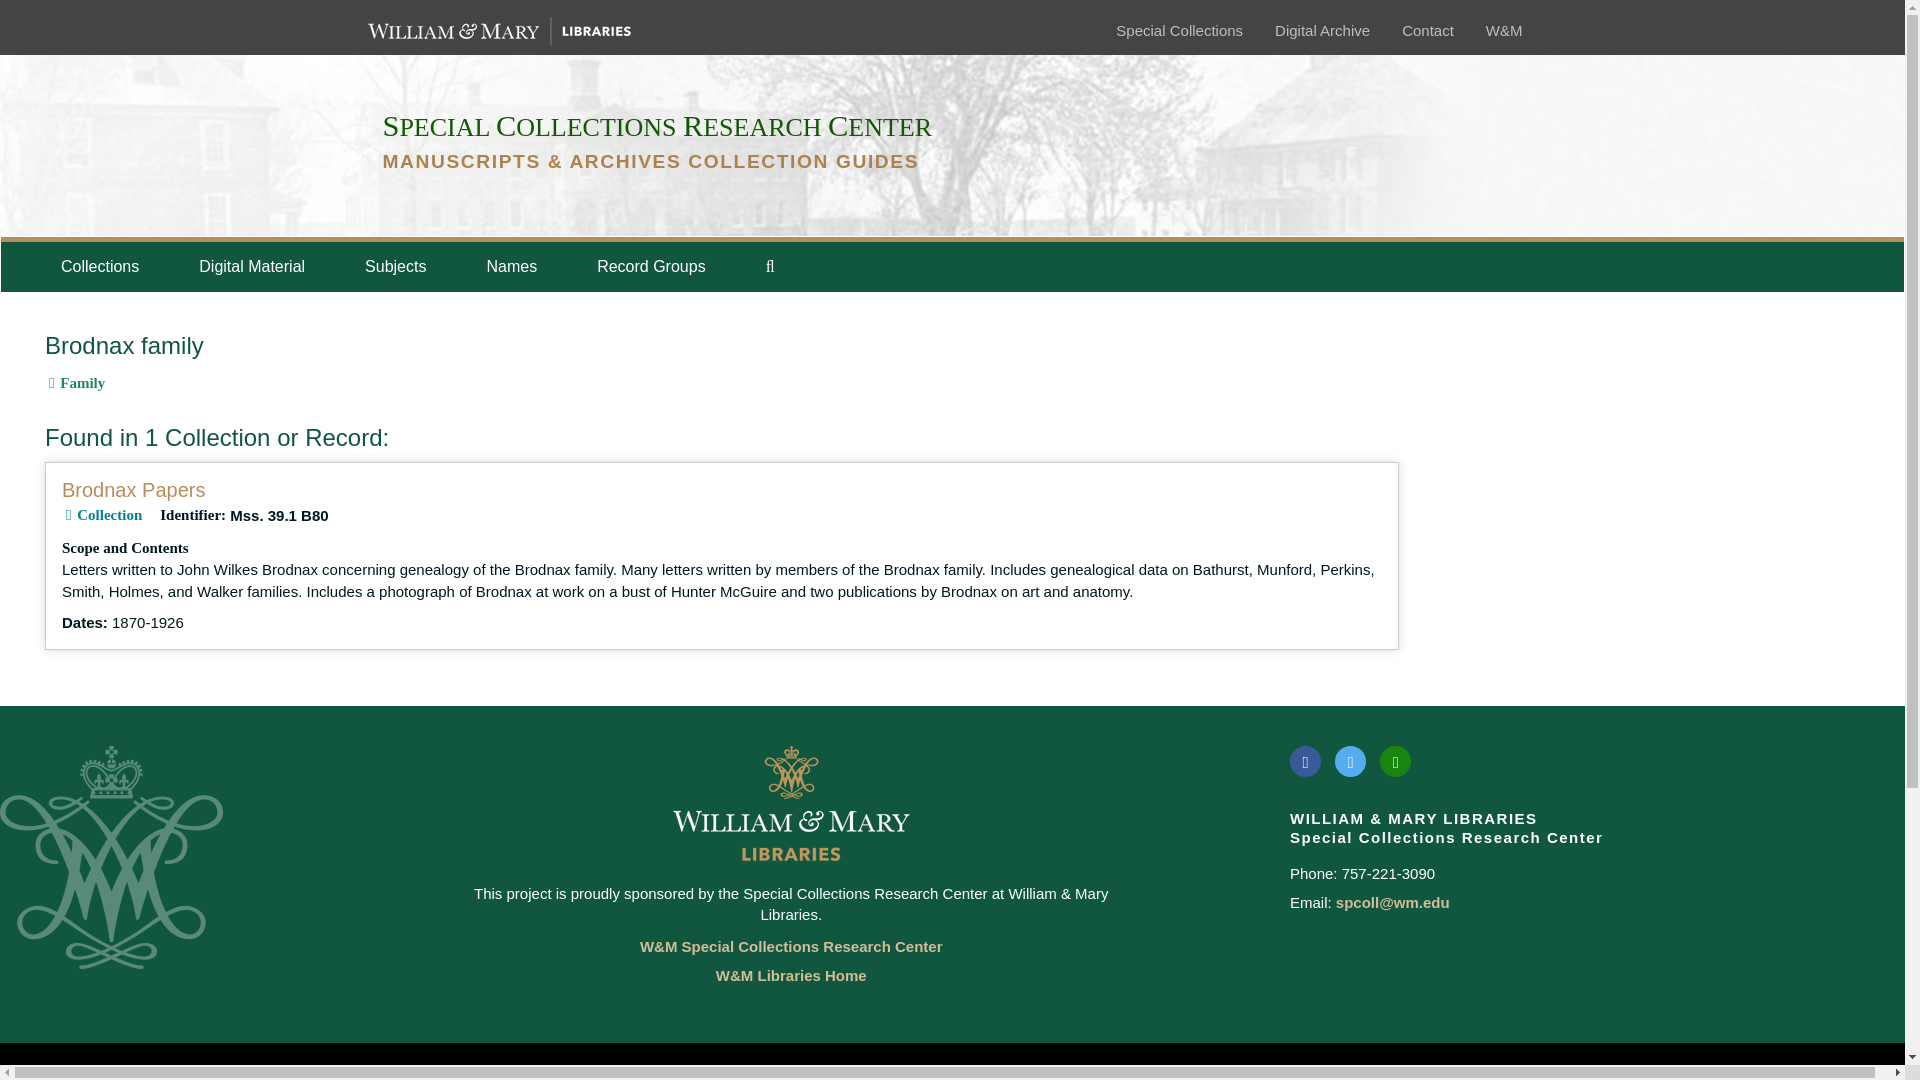 The width and height of the screenshot is (1920, 1080). I want to click on Page Actions, so click(1490, 323).